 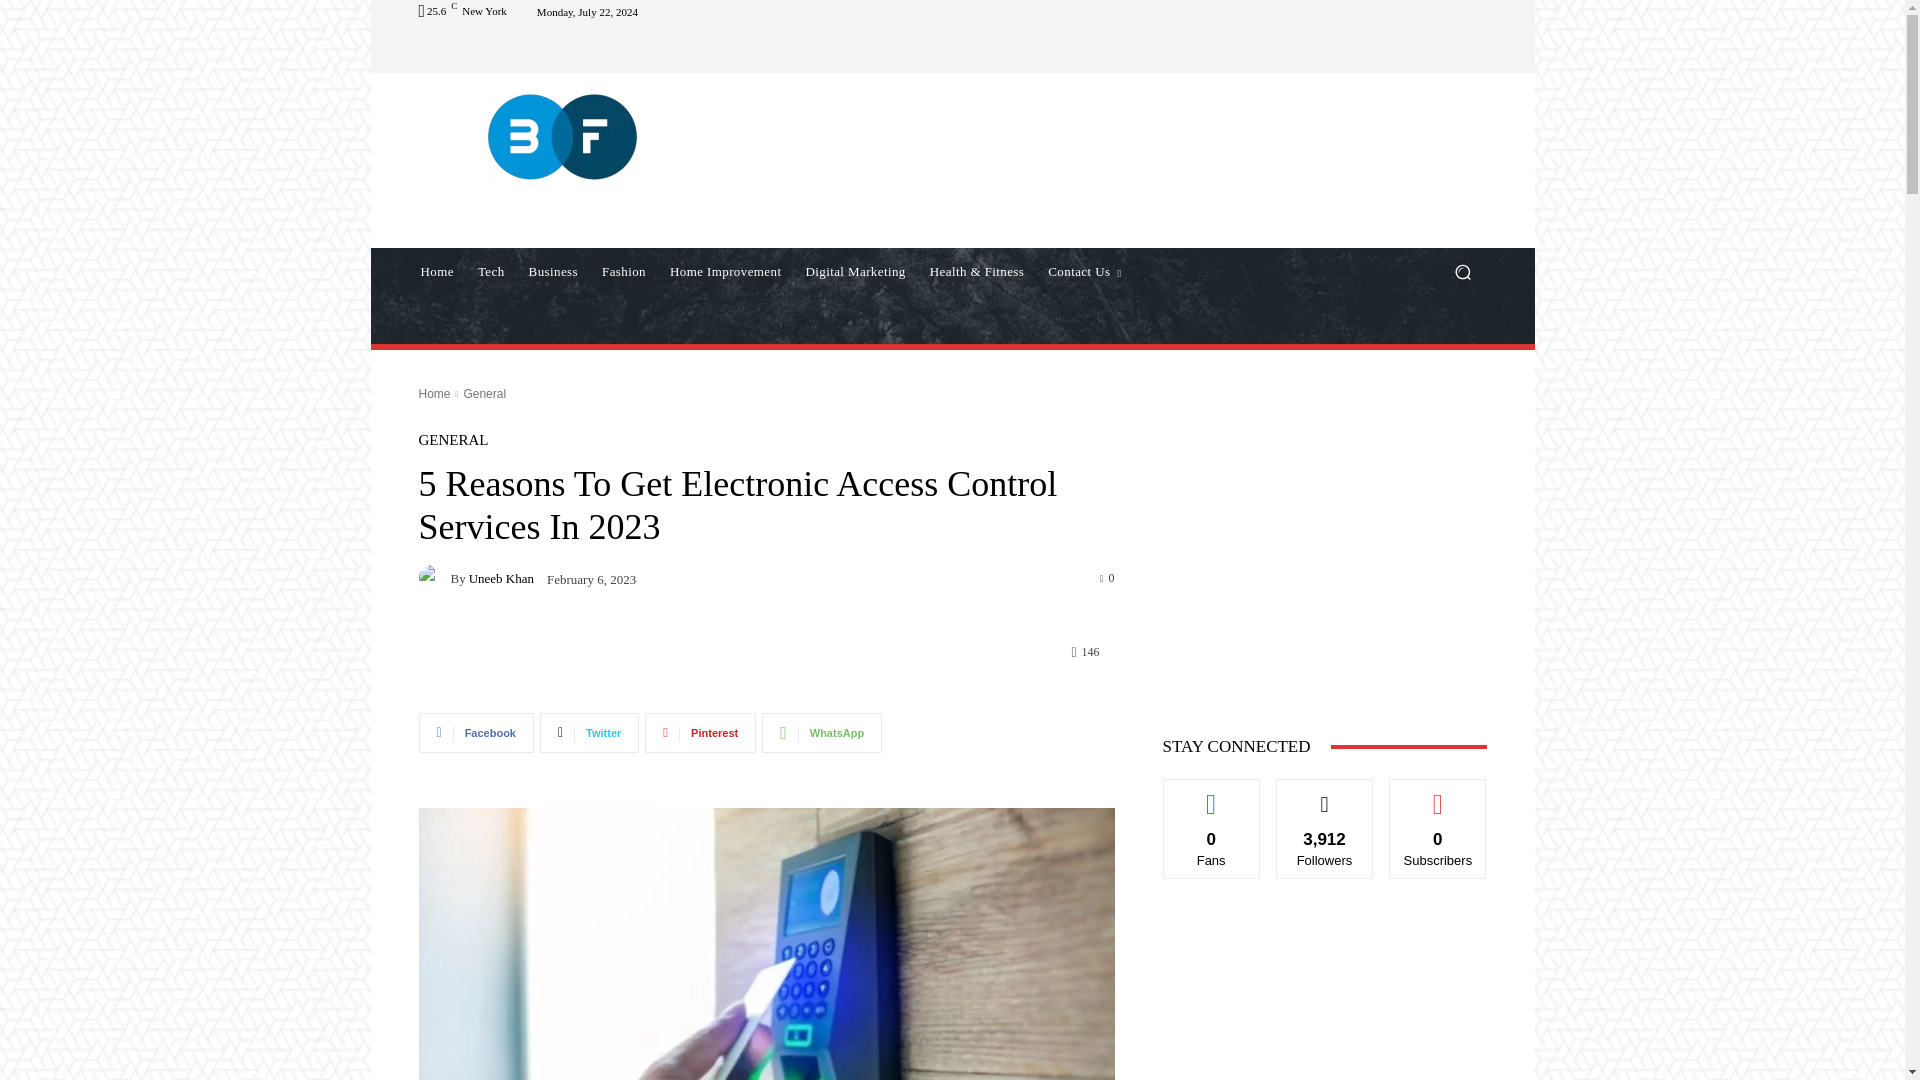 I want to click on Home, so click(x=436, y=272).